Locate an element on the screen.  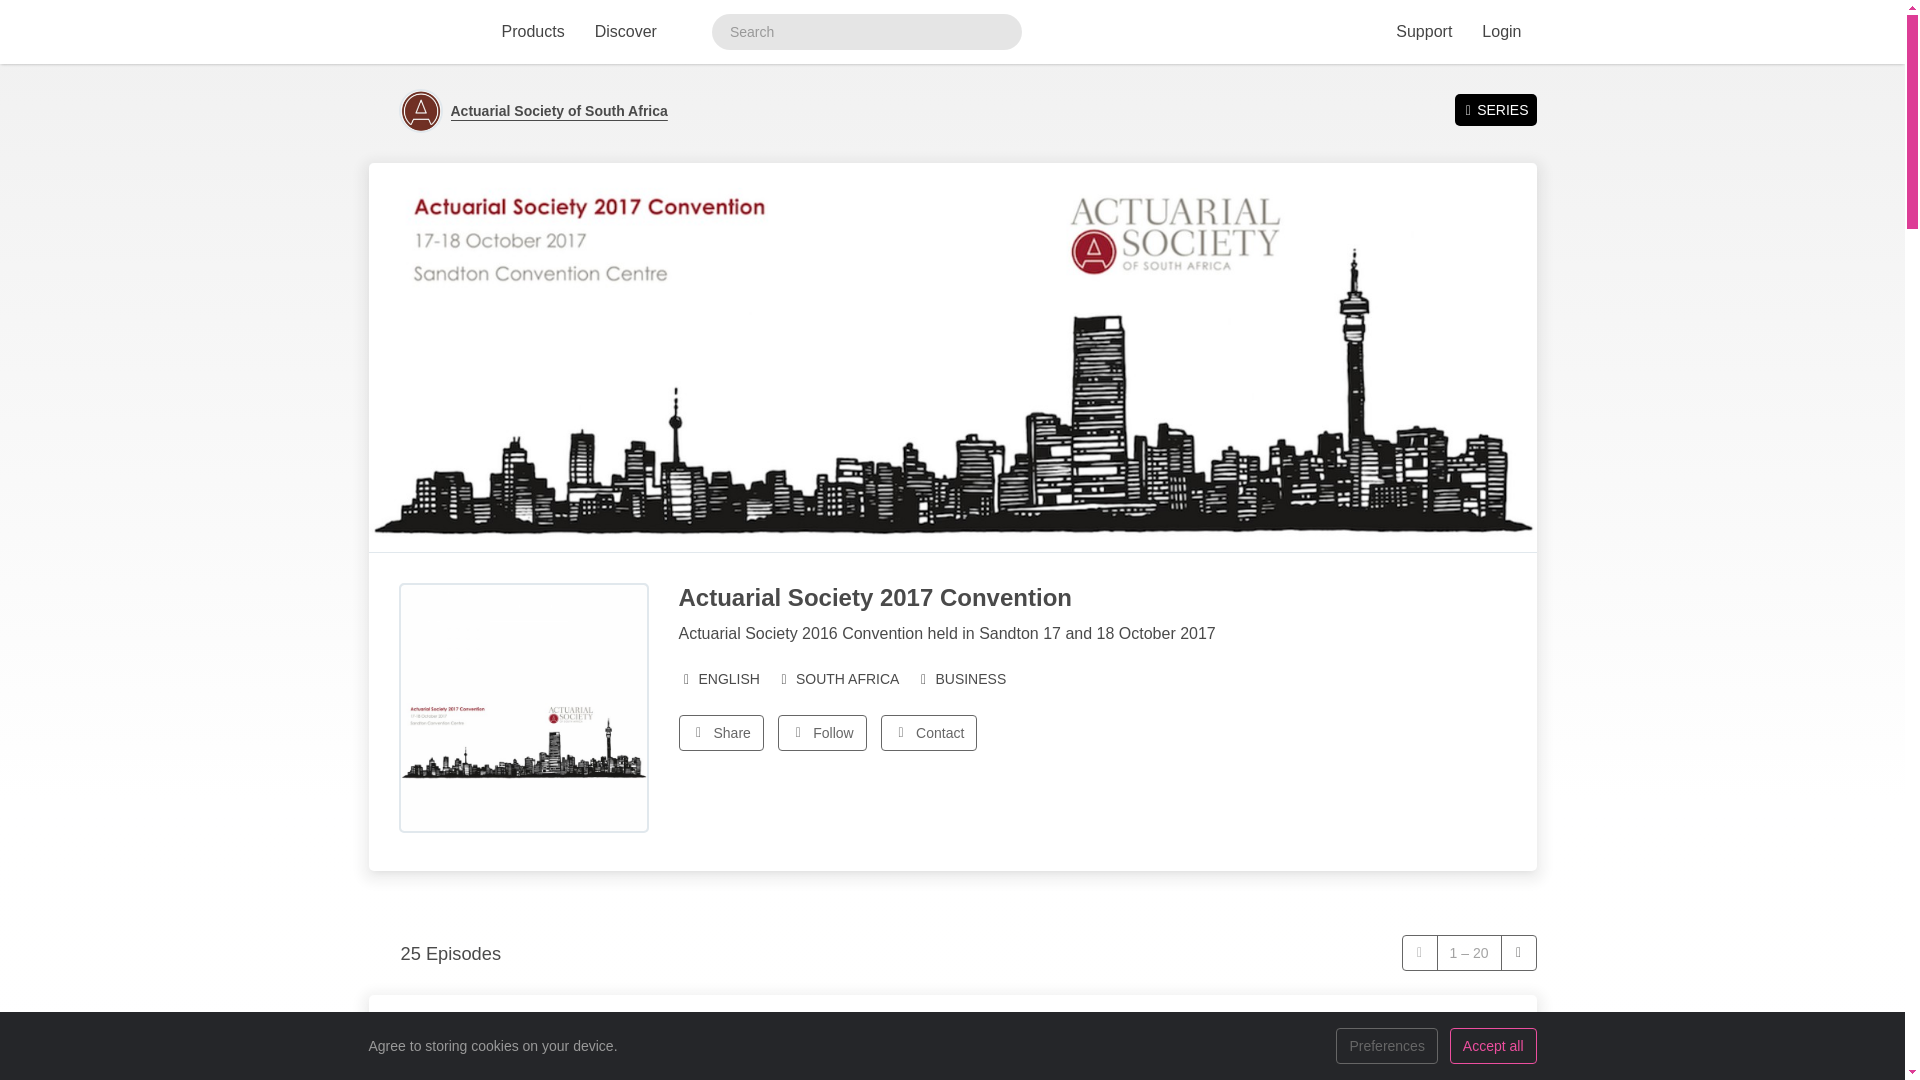
Login is located at coordinates (1501, 32).